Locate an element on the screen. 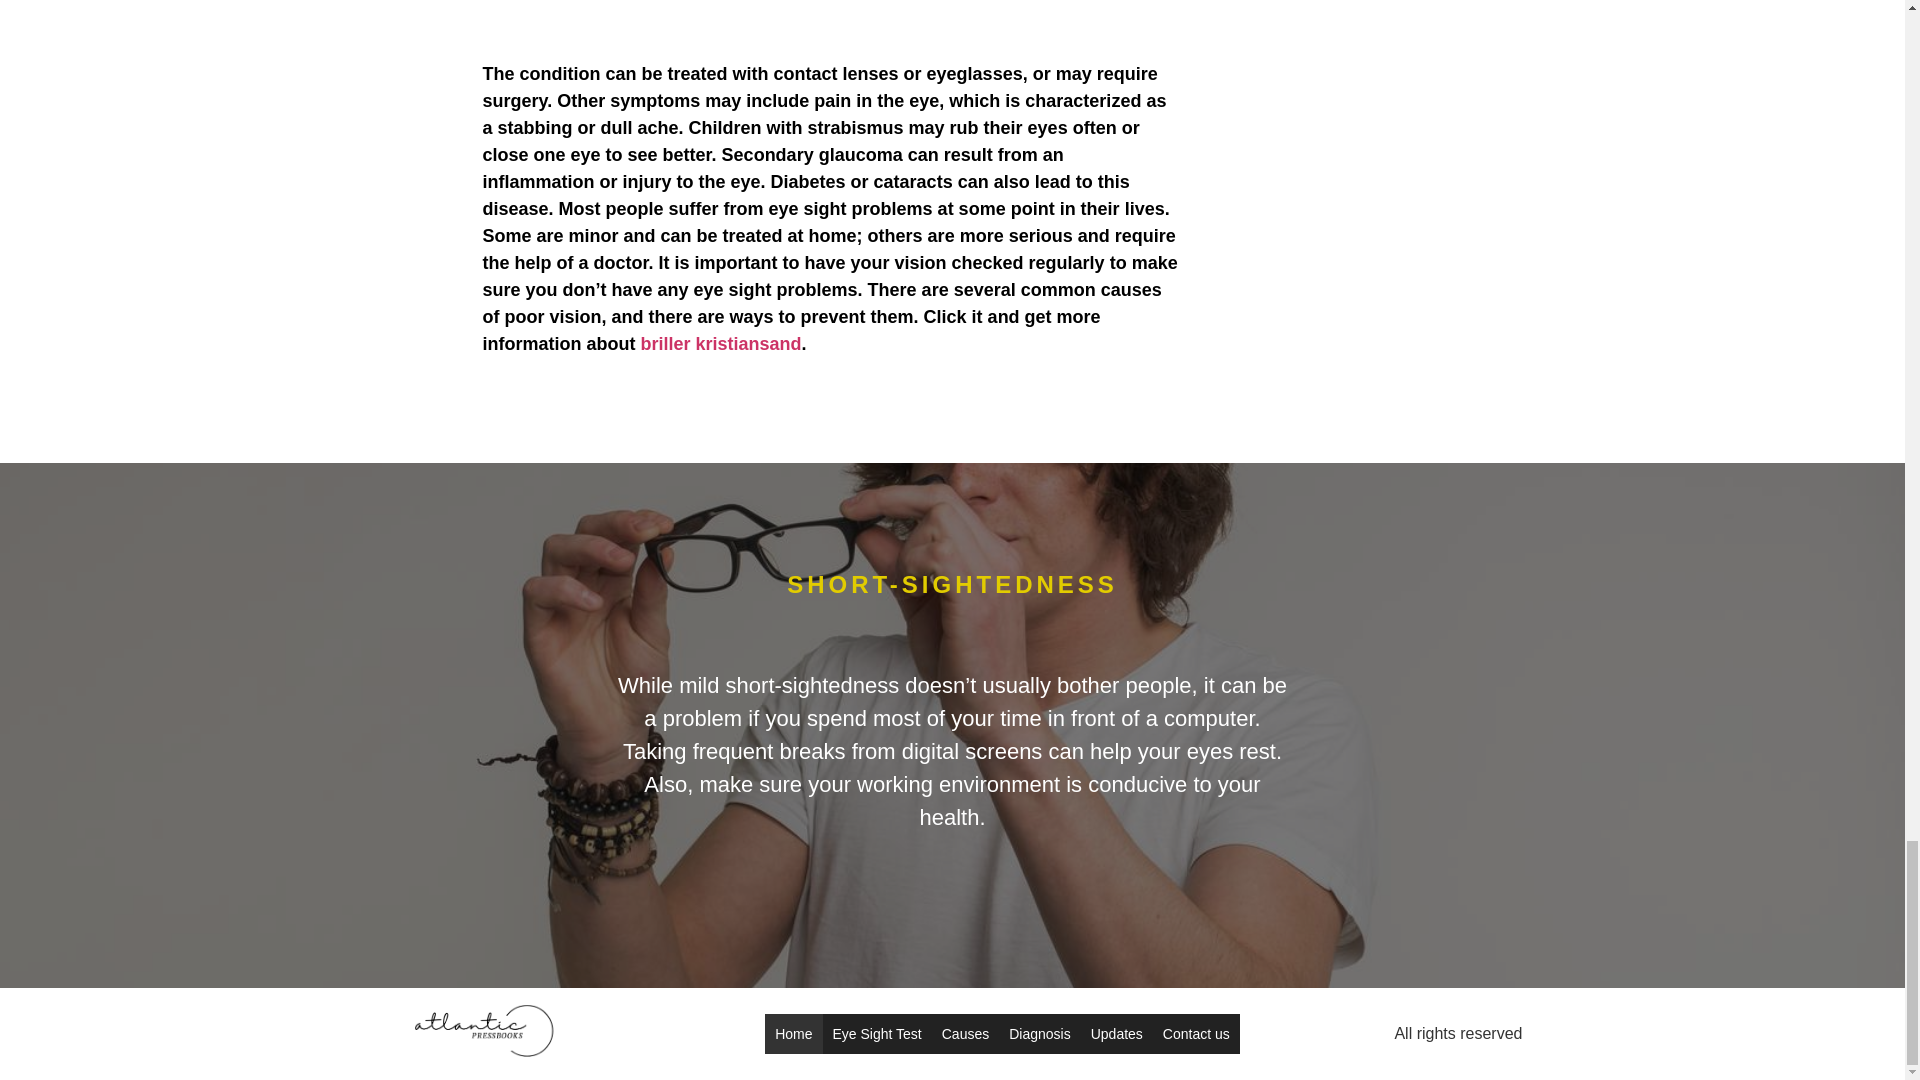  Contact us is located at coordinates (1196, 1034).